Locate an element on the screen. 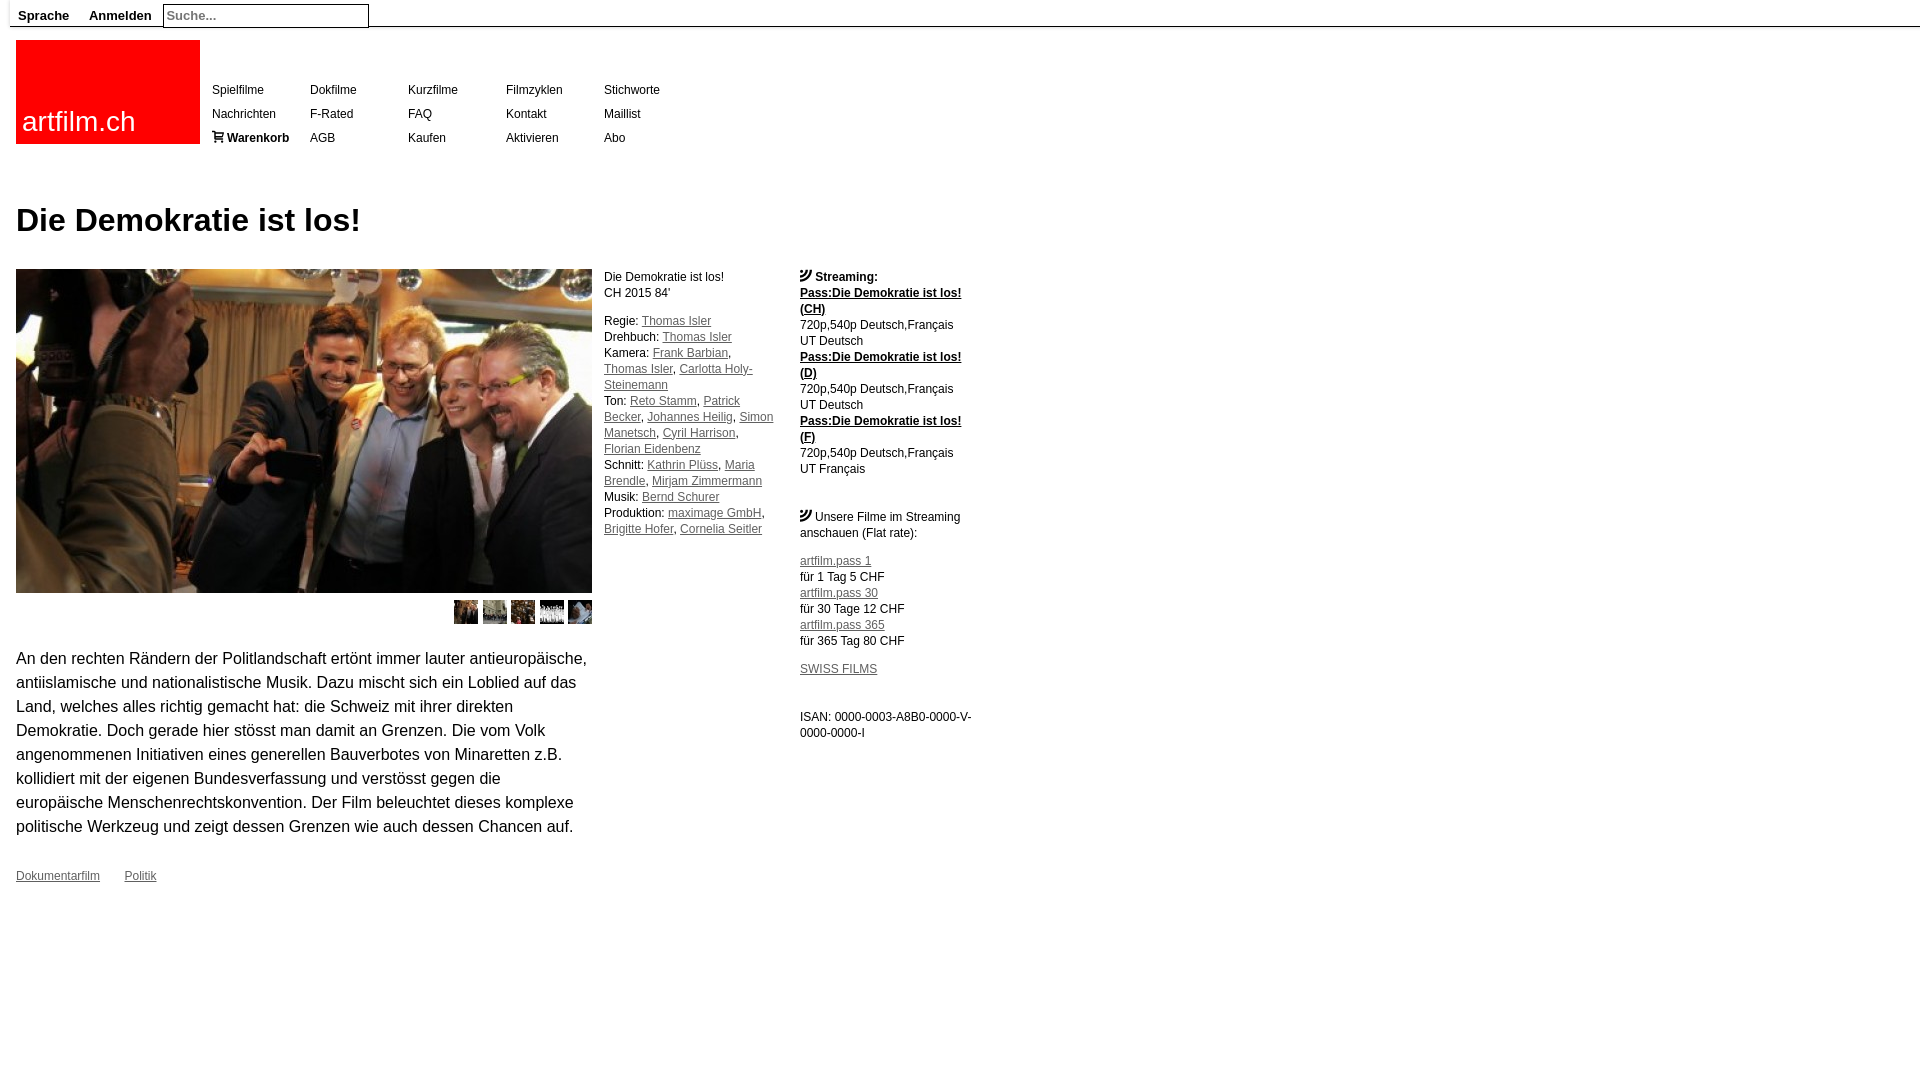 The height and width of the screenshot is (1080, 1920). Dokumentarfilm is located at coordinates (58, 876).